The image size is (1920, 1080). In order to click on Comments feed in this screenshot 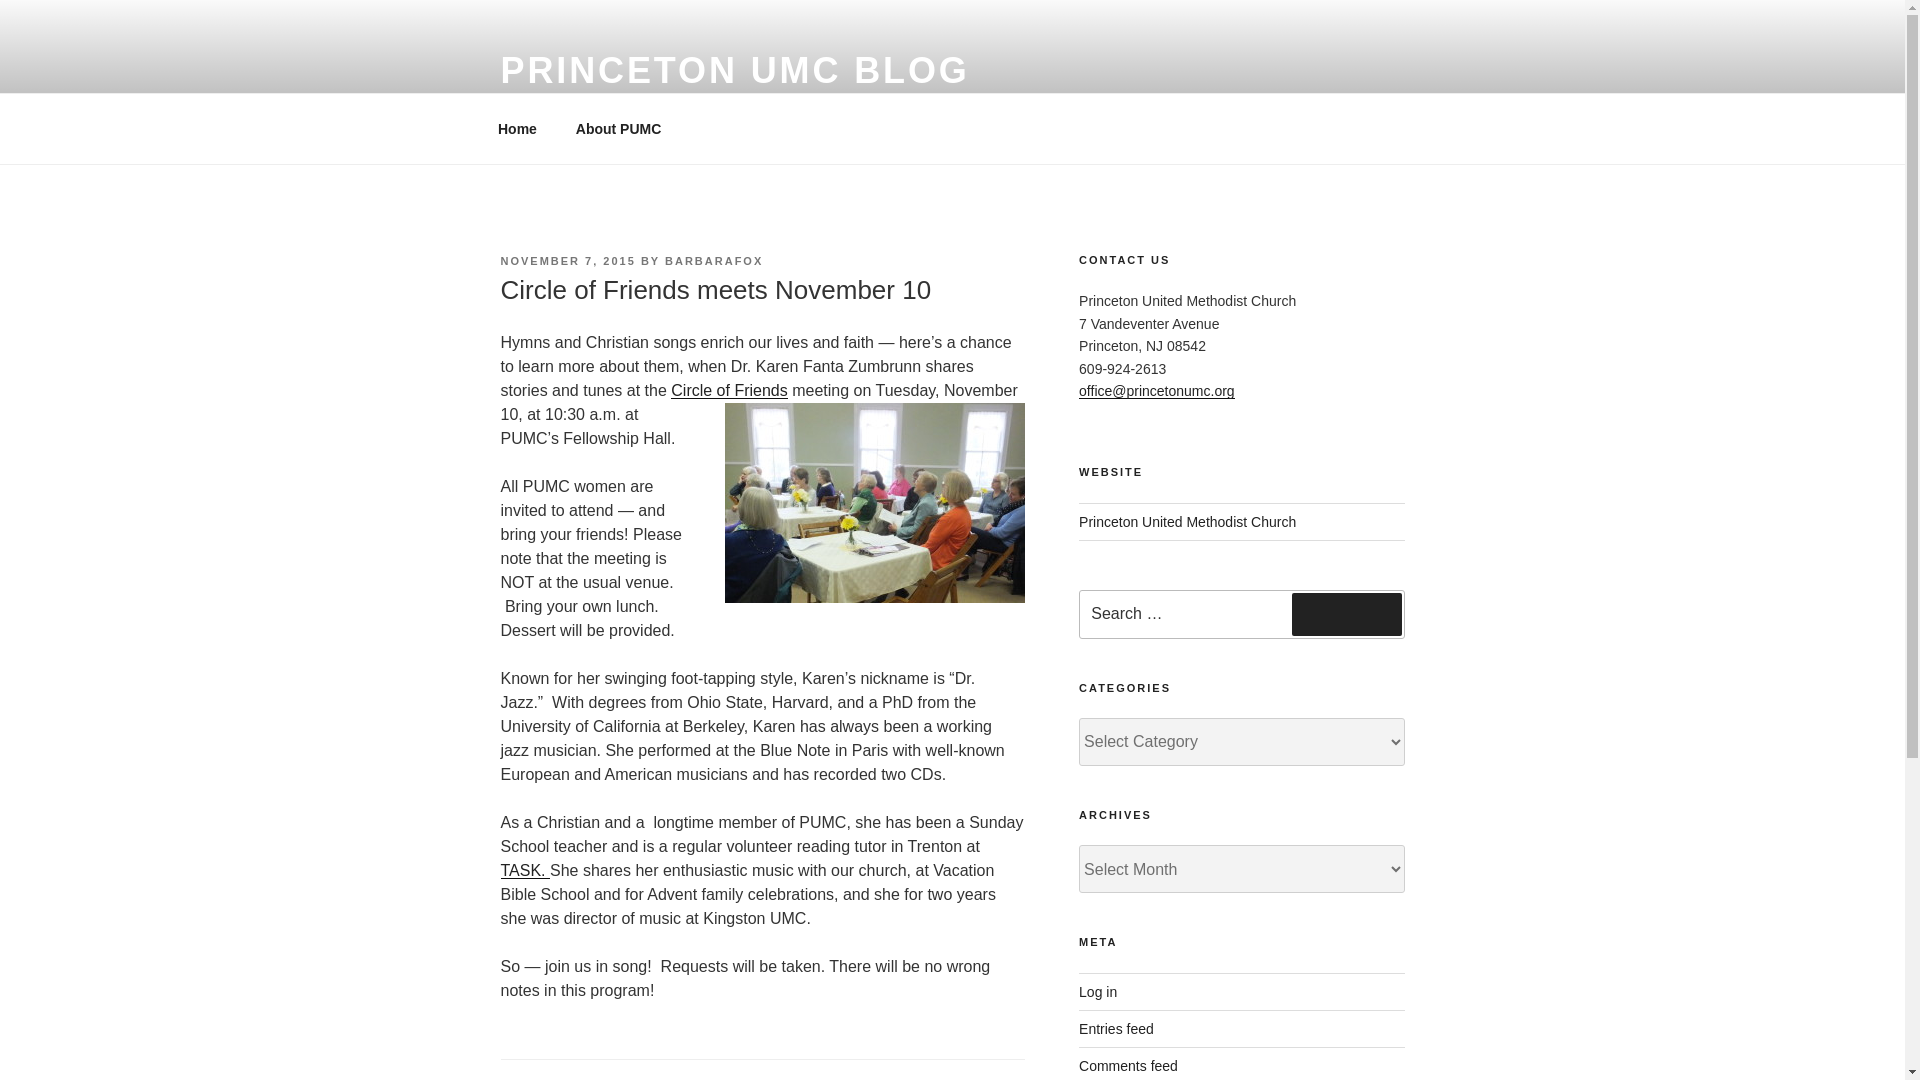, I will do `click(1128, 1066)`.